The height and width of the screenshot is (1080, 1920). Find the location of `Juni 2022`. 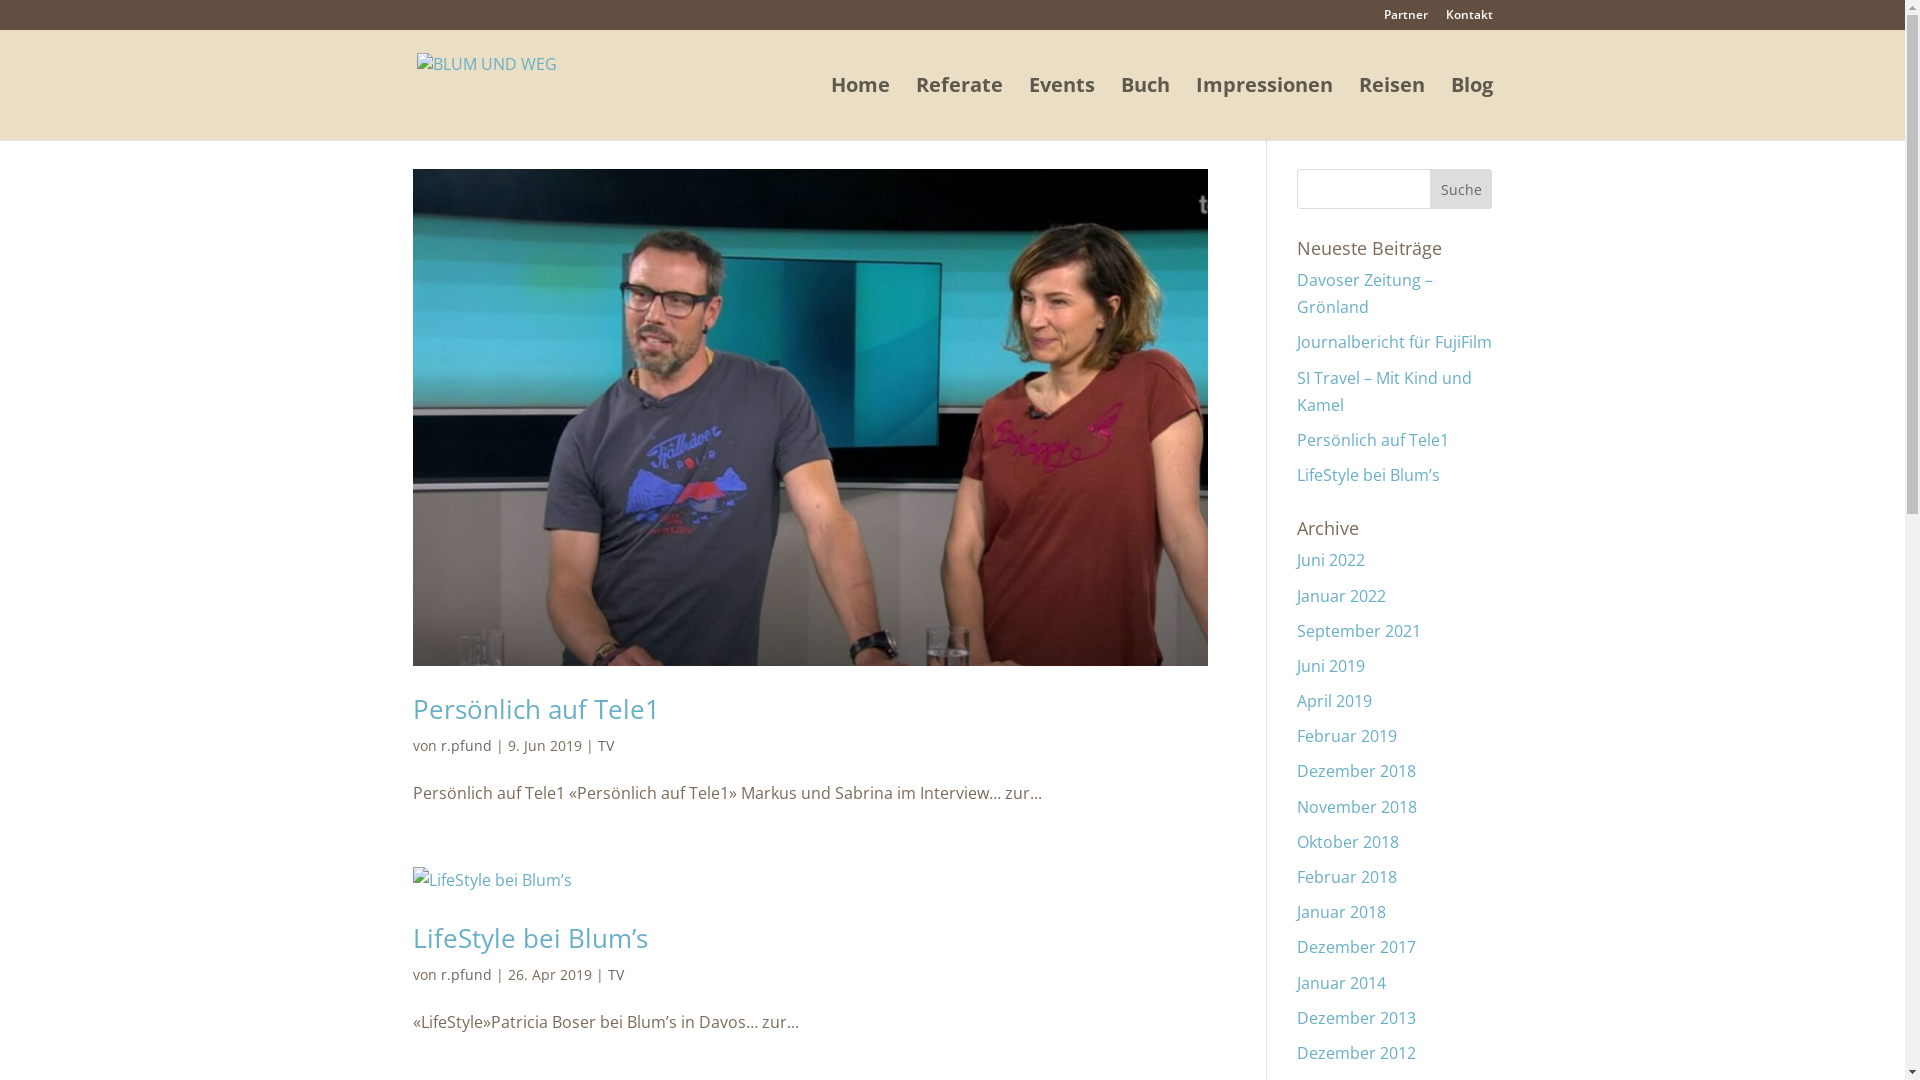

Juni 2022 is located at coordinates (1331, 560).